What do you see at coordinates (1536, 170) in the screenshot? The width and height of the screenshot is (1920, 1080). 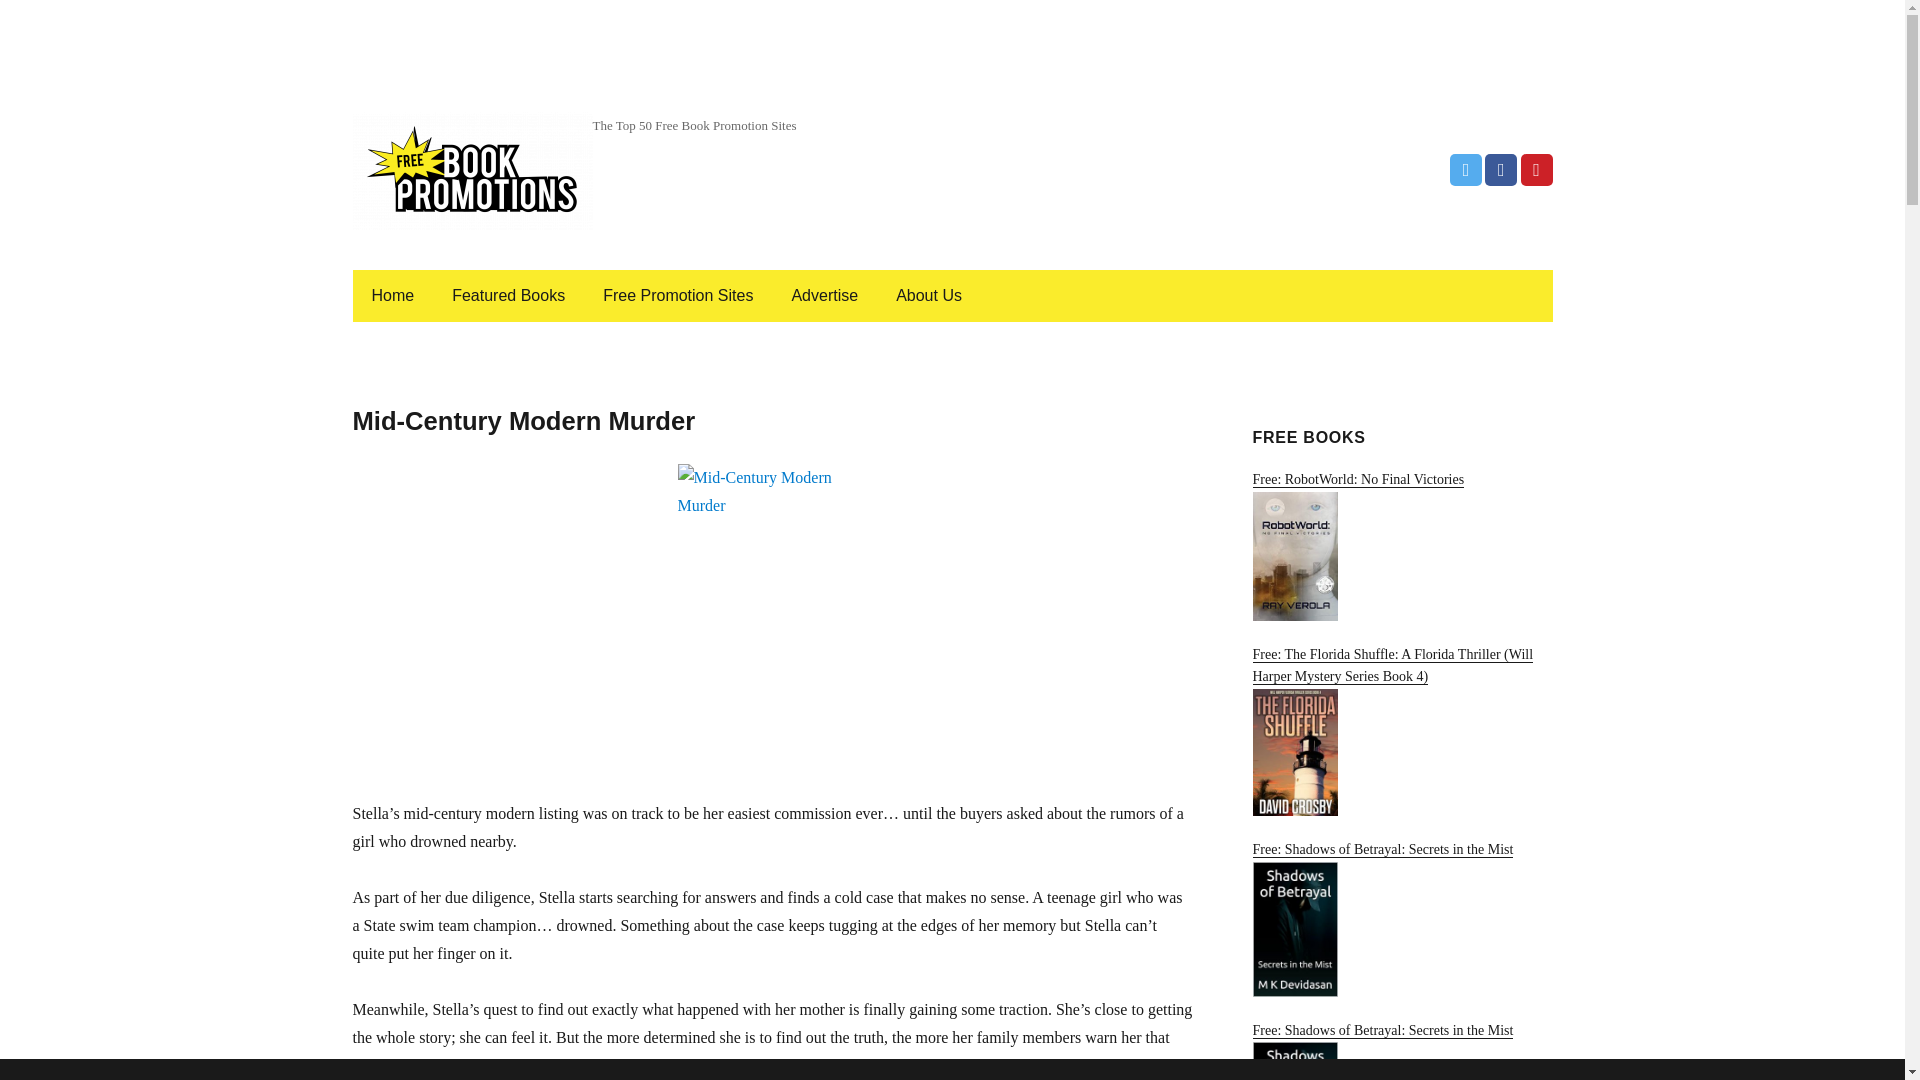 I see `Pinterest` at bounding box center [1536, 170].